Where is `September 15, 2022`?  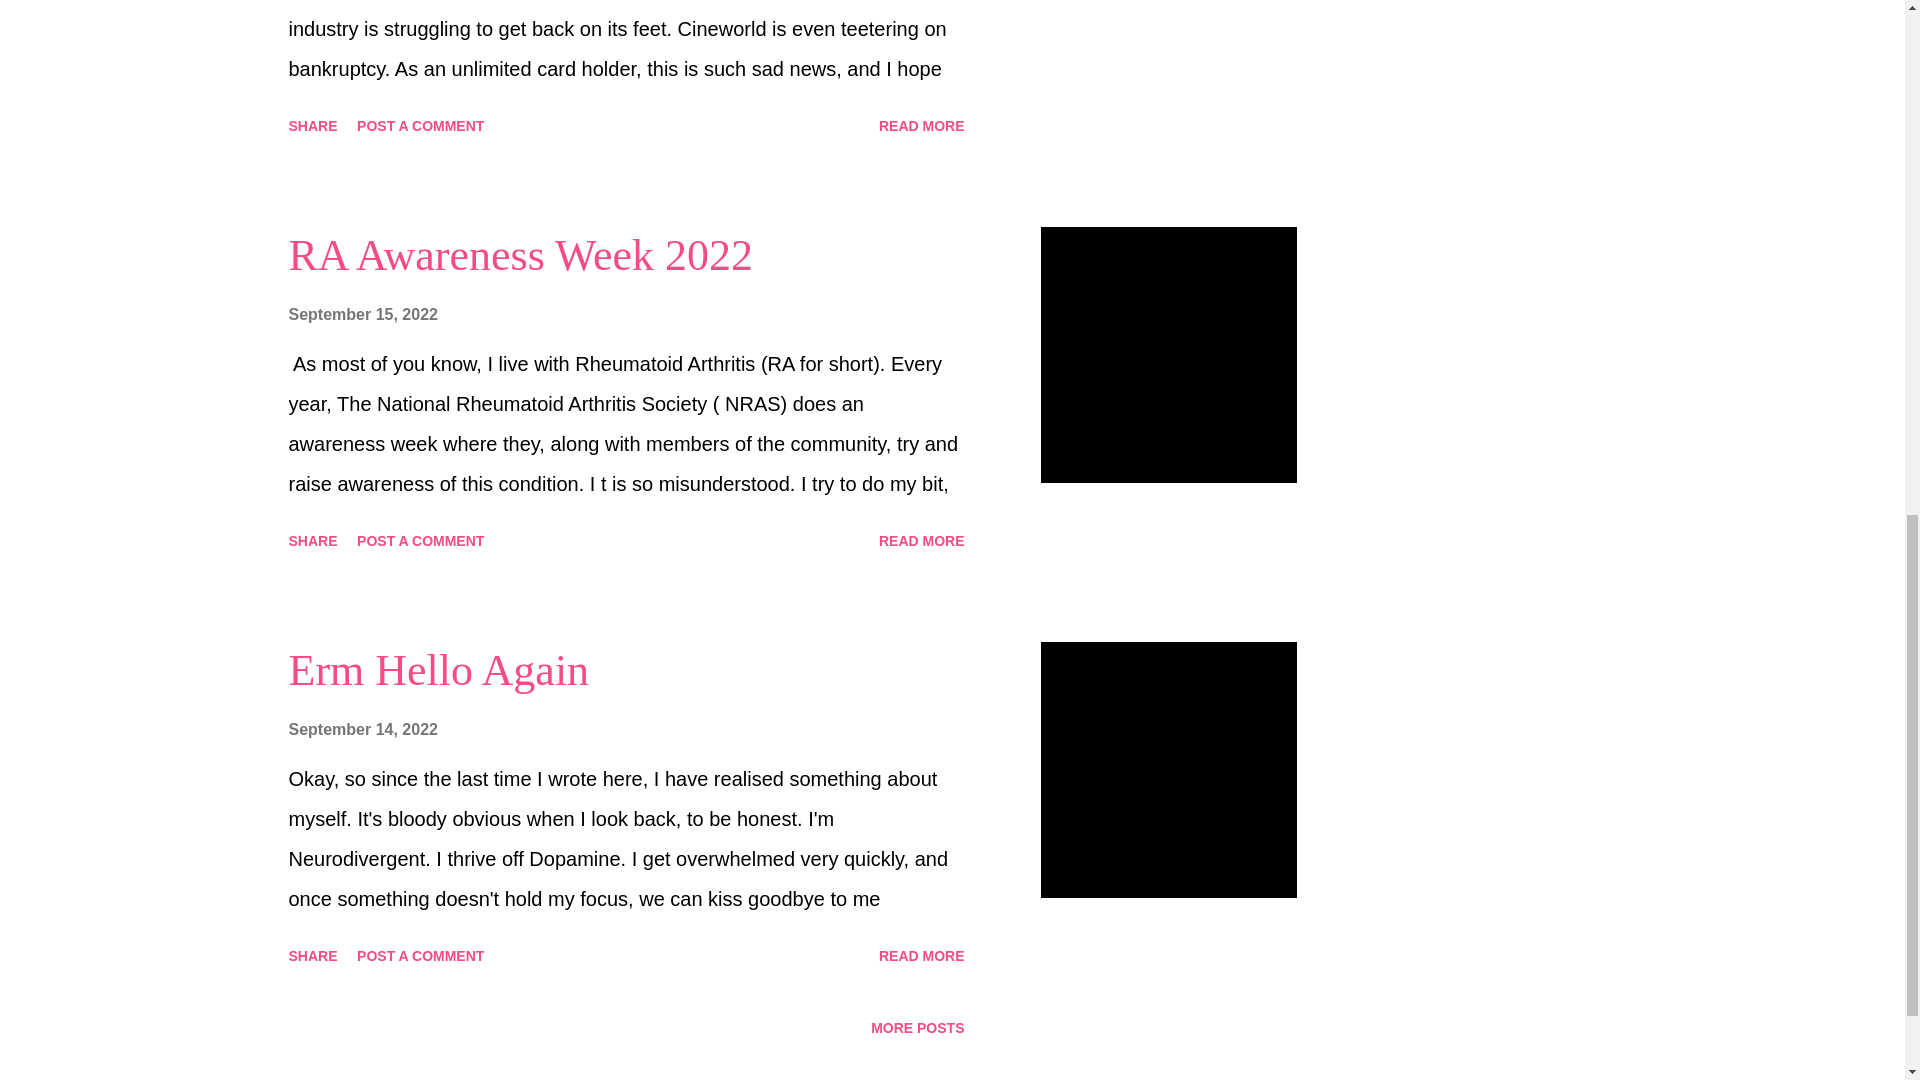 September 15, 2022 is located at coordinates (362, 314).